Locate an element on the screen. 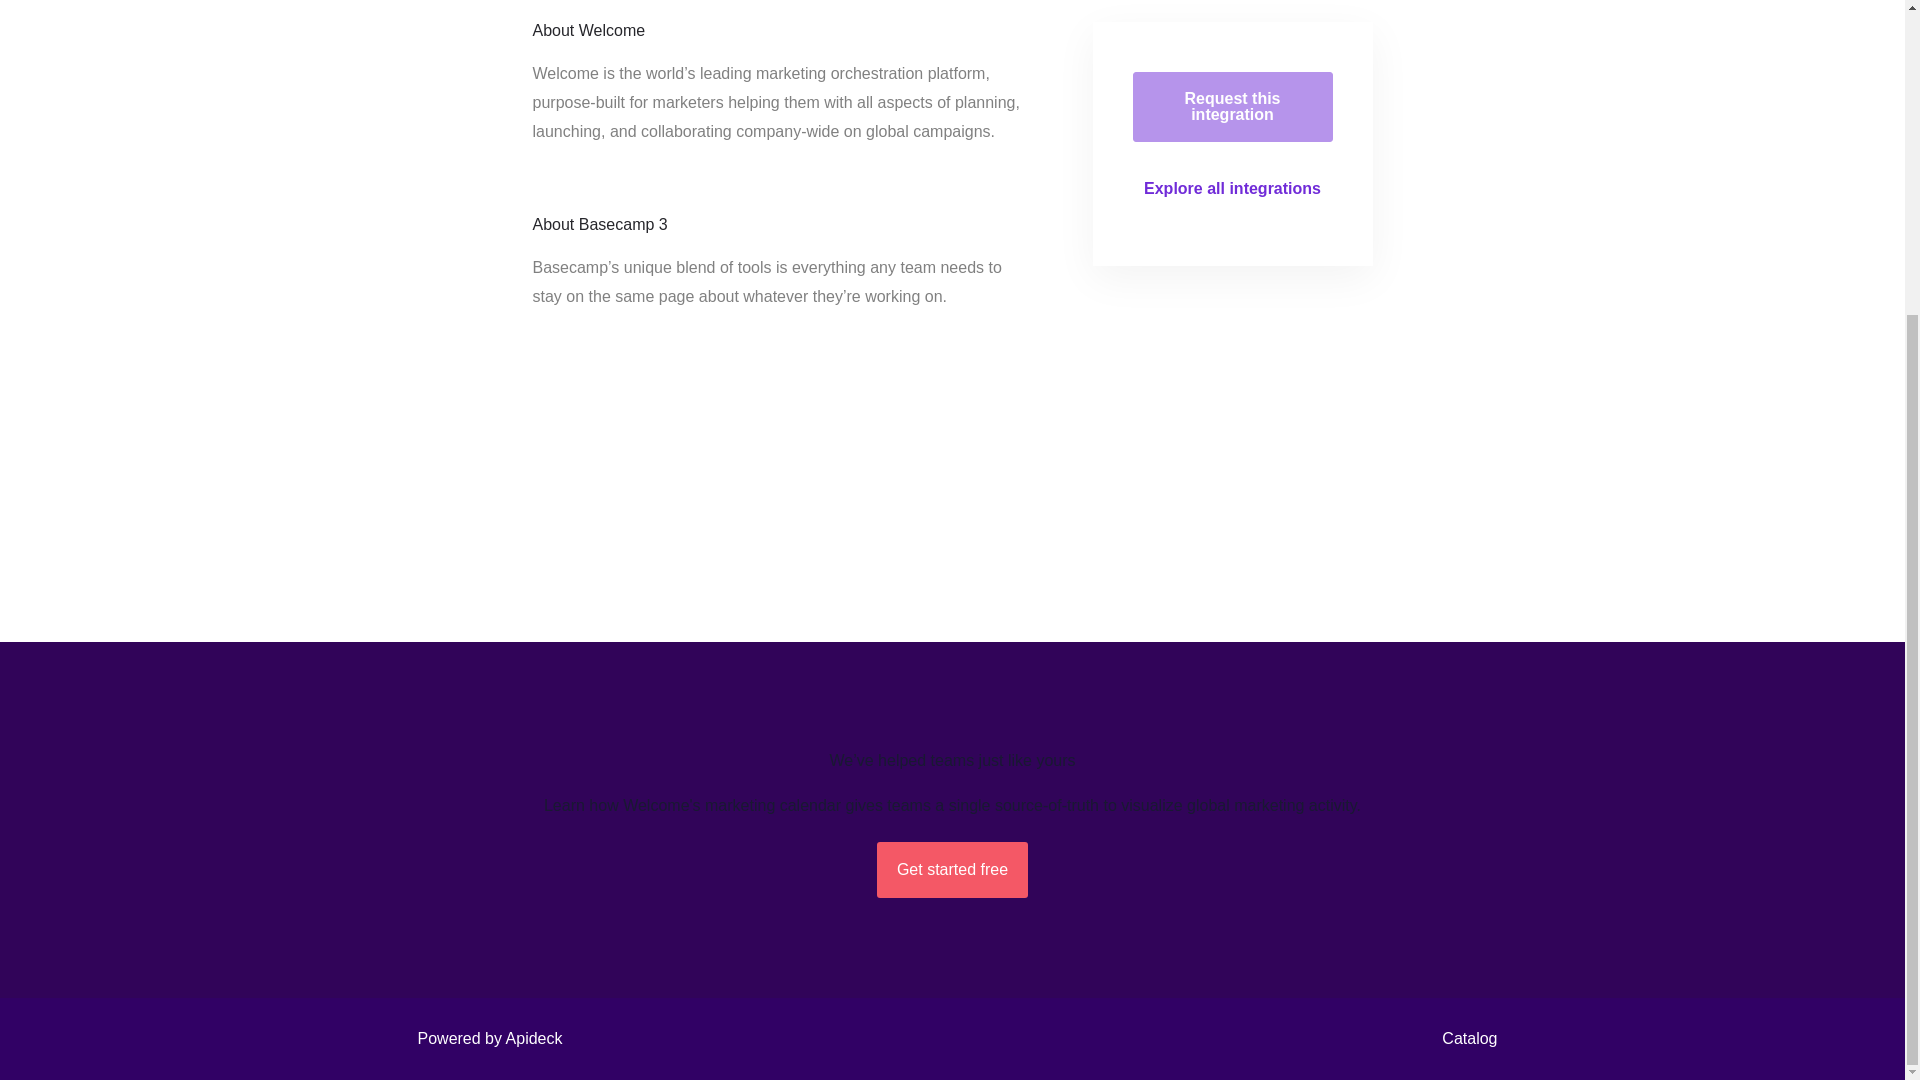 The height and width of the screenshot is (1080, 1920). Explore all integrations is located at coordinates (1232, 189).